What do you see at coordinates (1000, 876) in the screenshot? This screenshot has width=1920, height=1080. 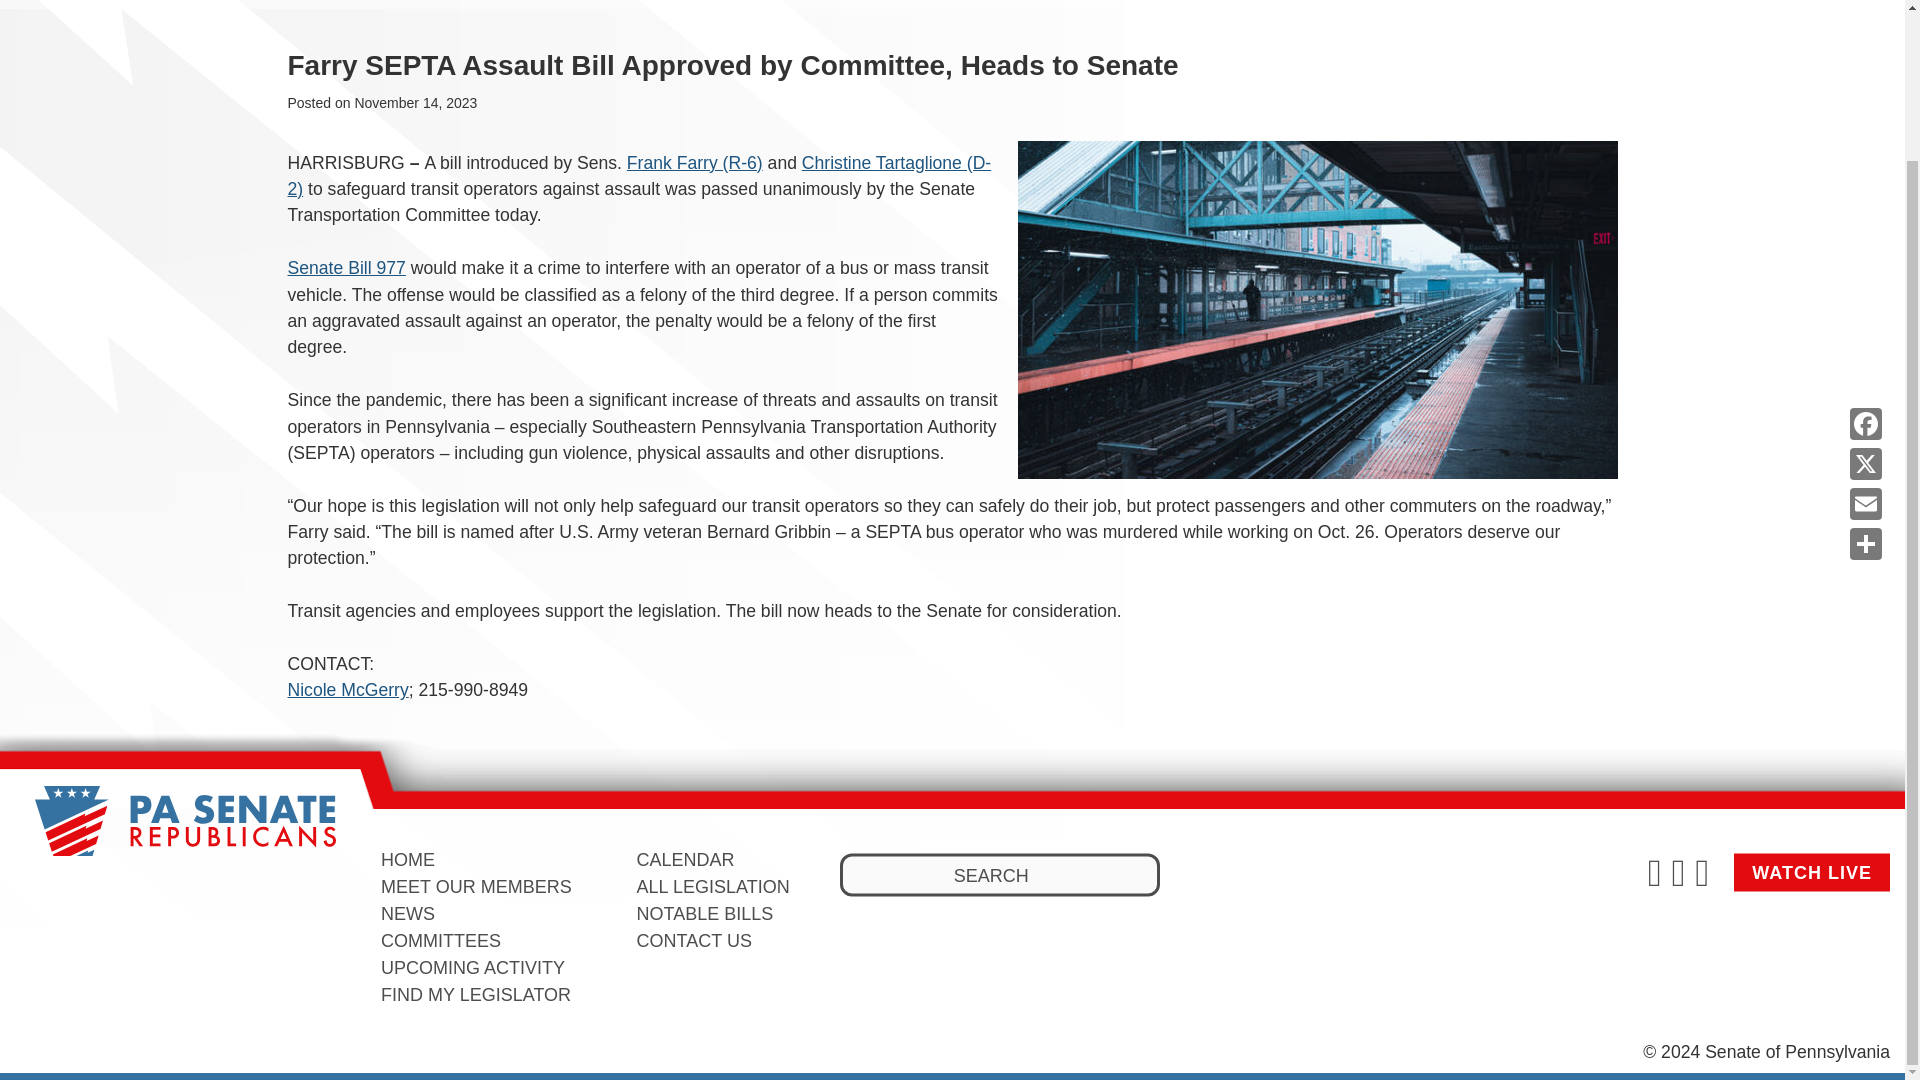 I see `Search for:` at bounding box center [1000, 876].